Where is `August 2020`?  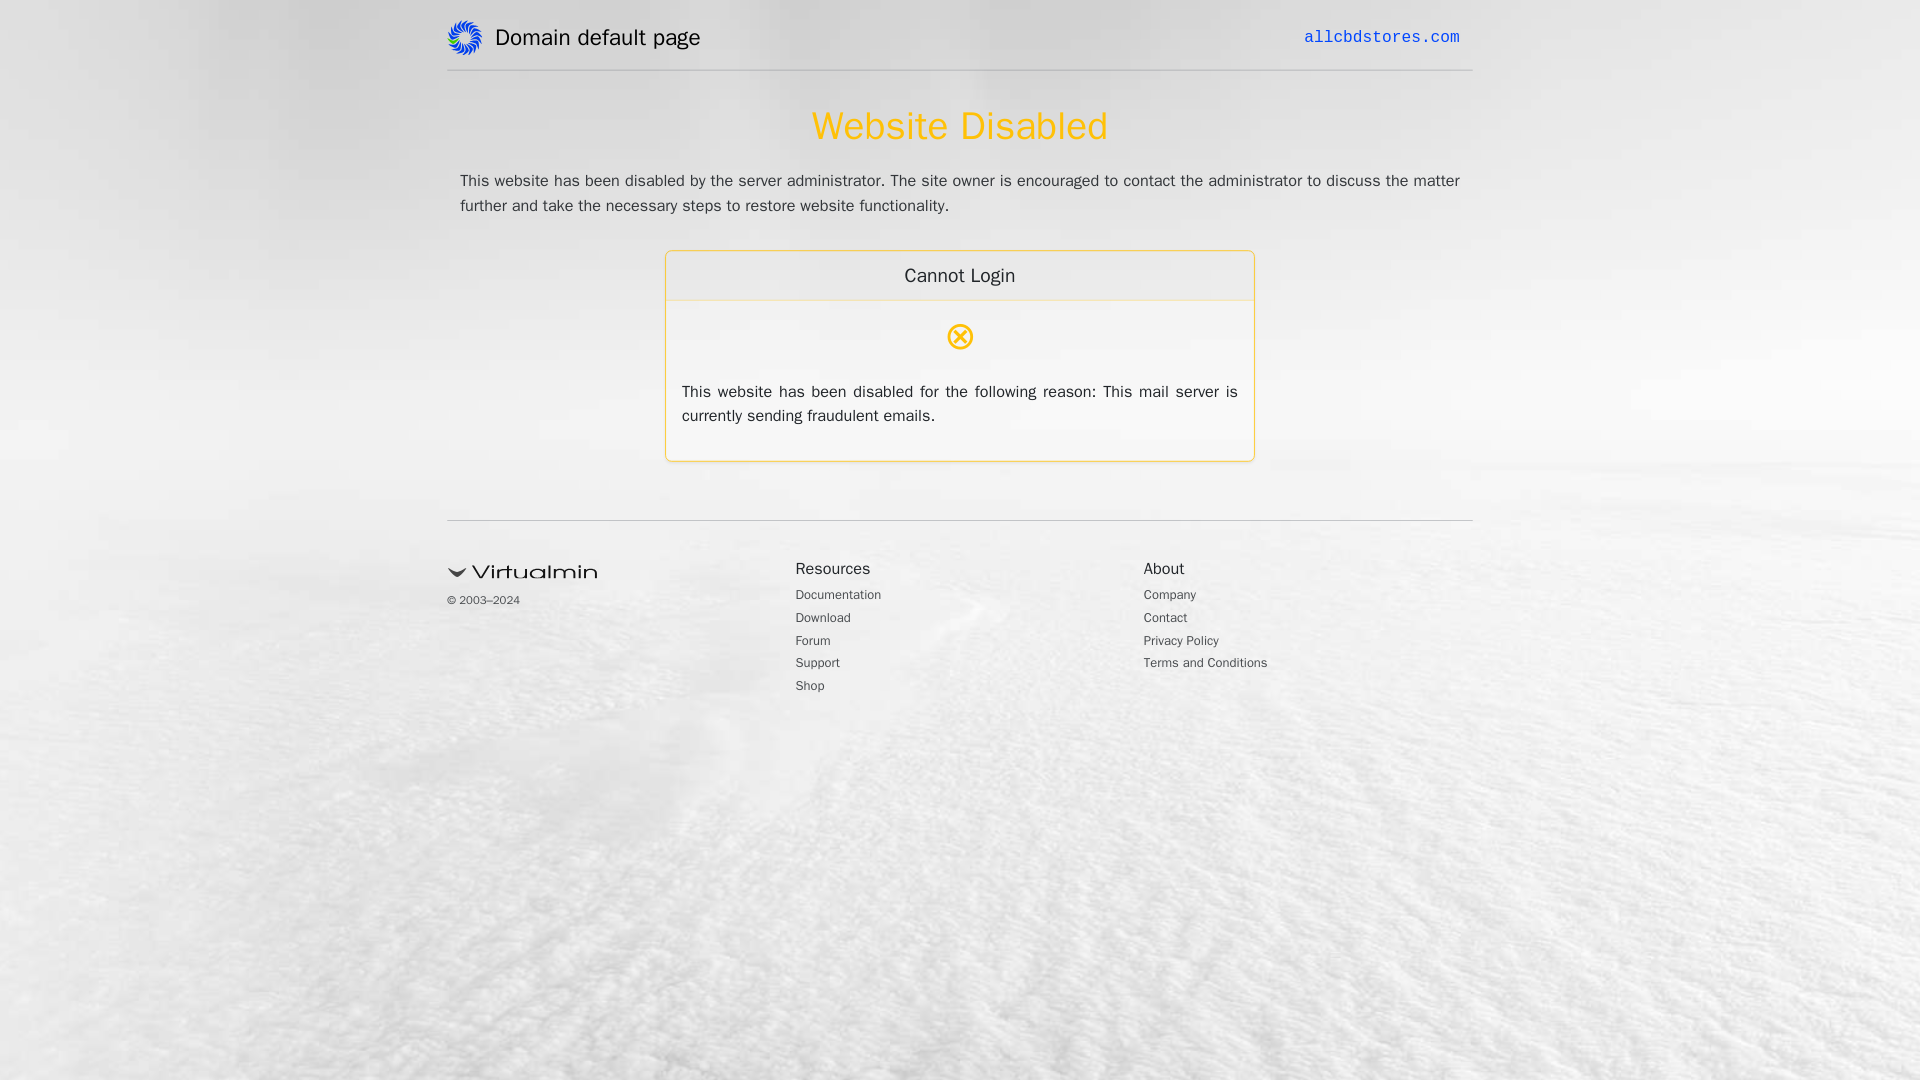 August 2020 is located at coordinates (1314, 570).